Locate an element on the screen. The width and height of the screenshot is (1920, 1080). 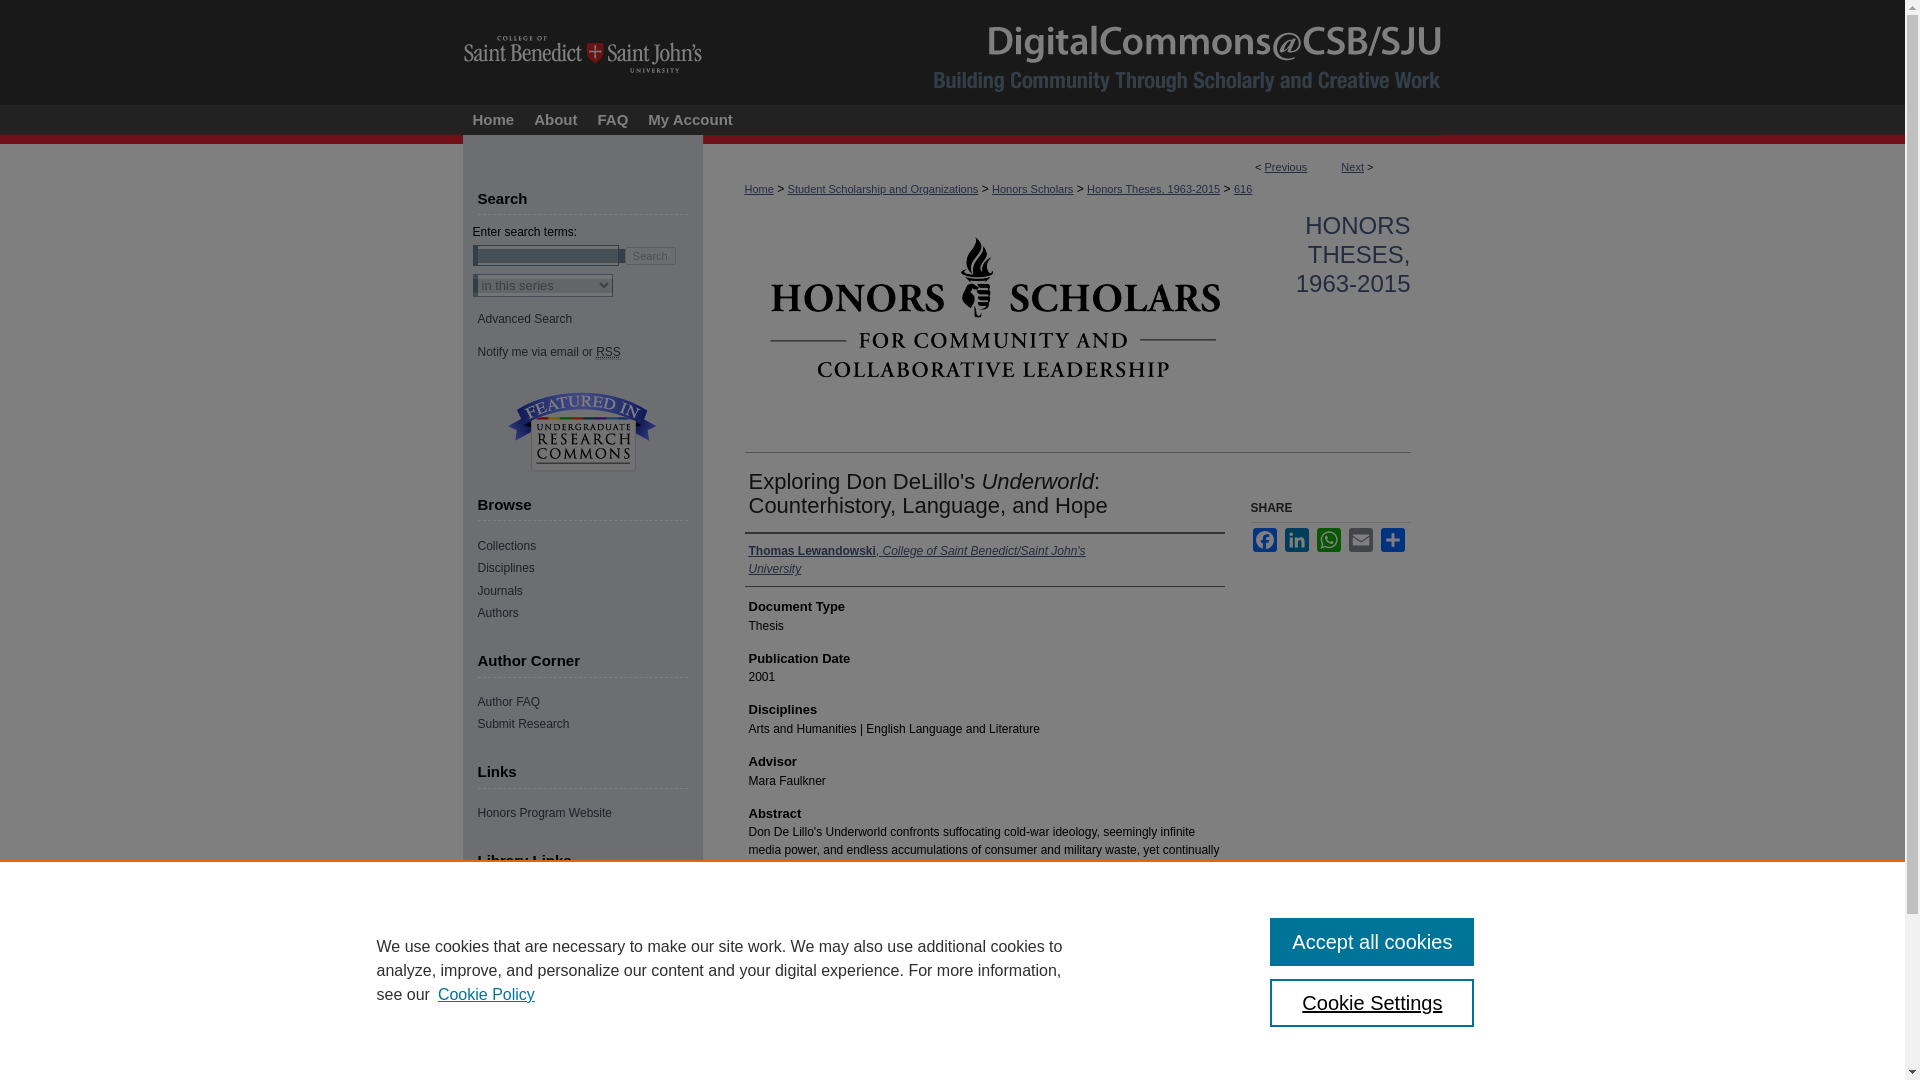
616 is located at coordinates (1242, 188).